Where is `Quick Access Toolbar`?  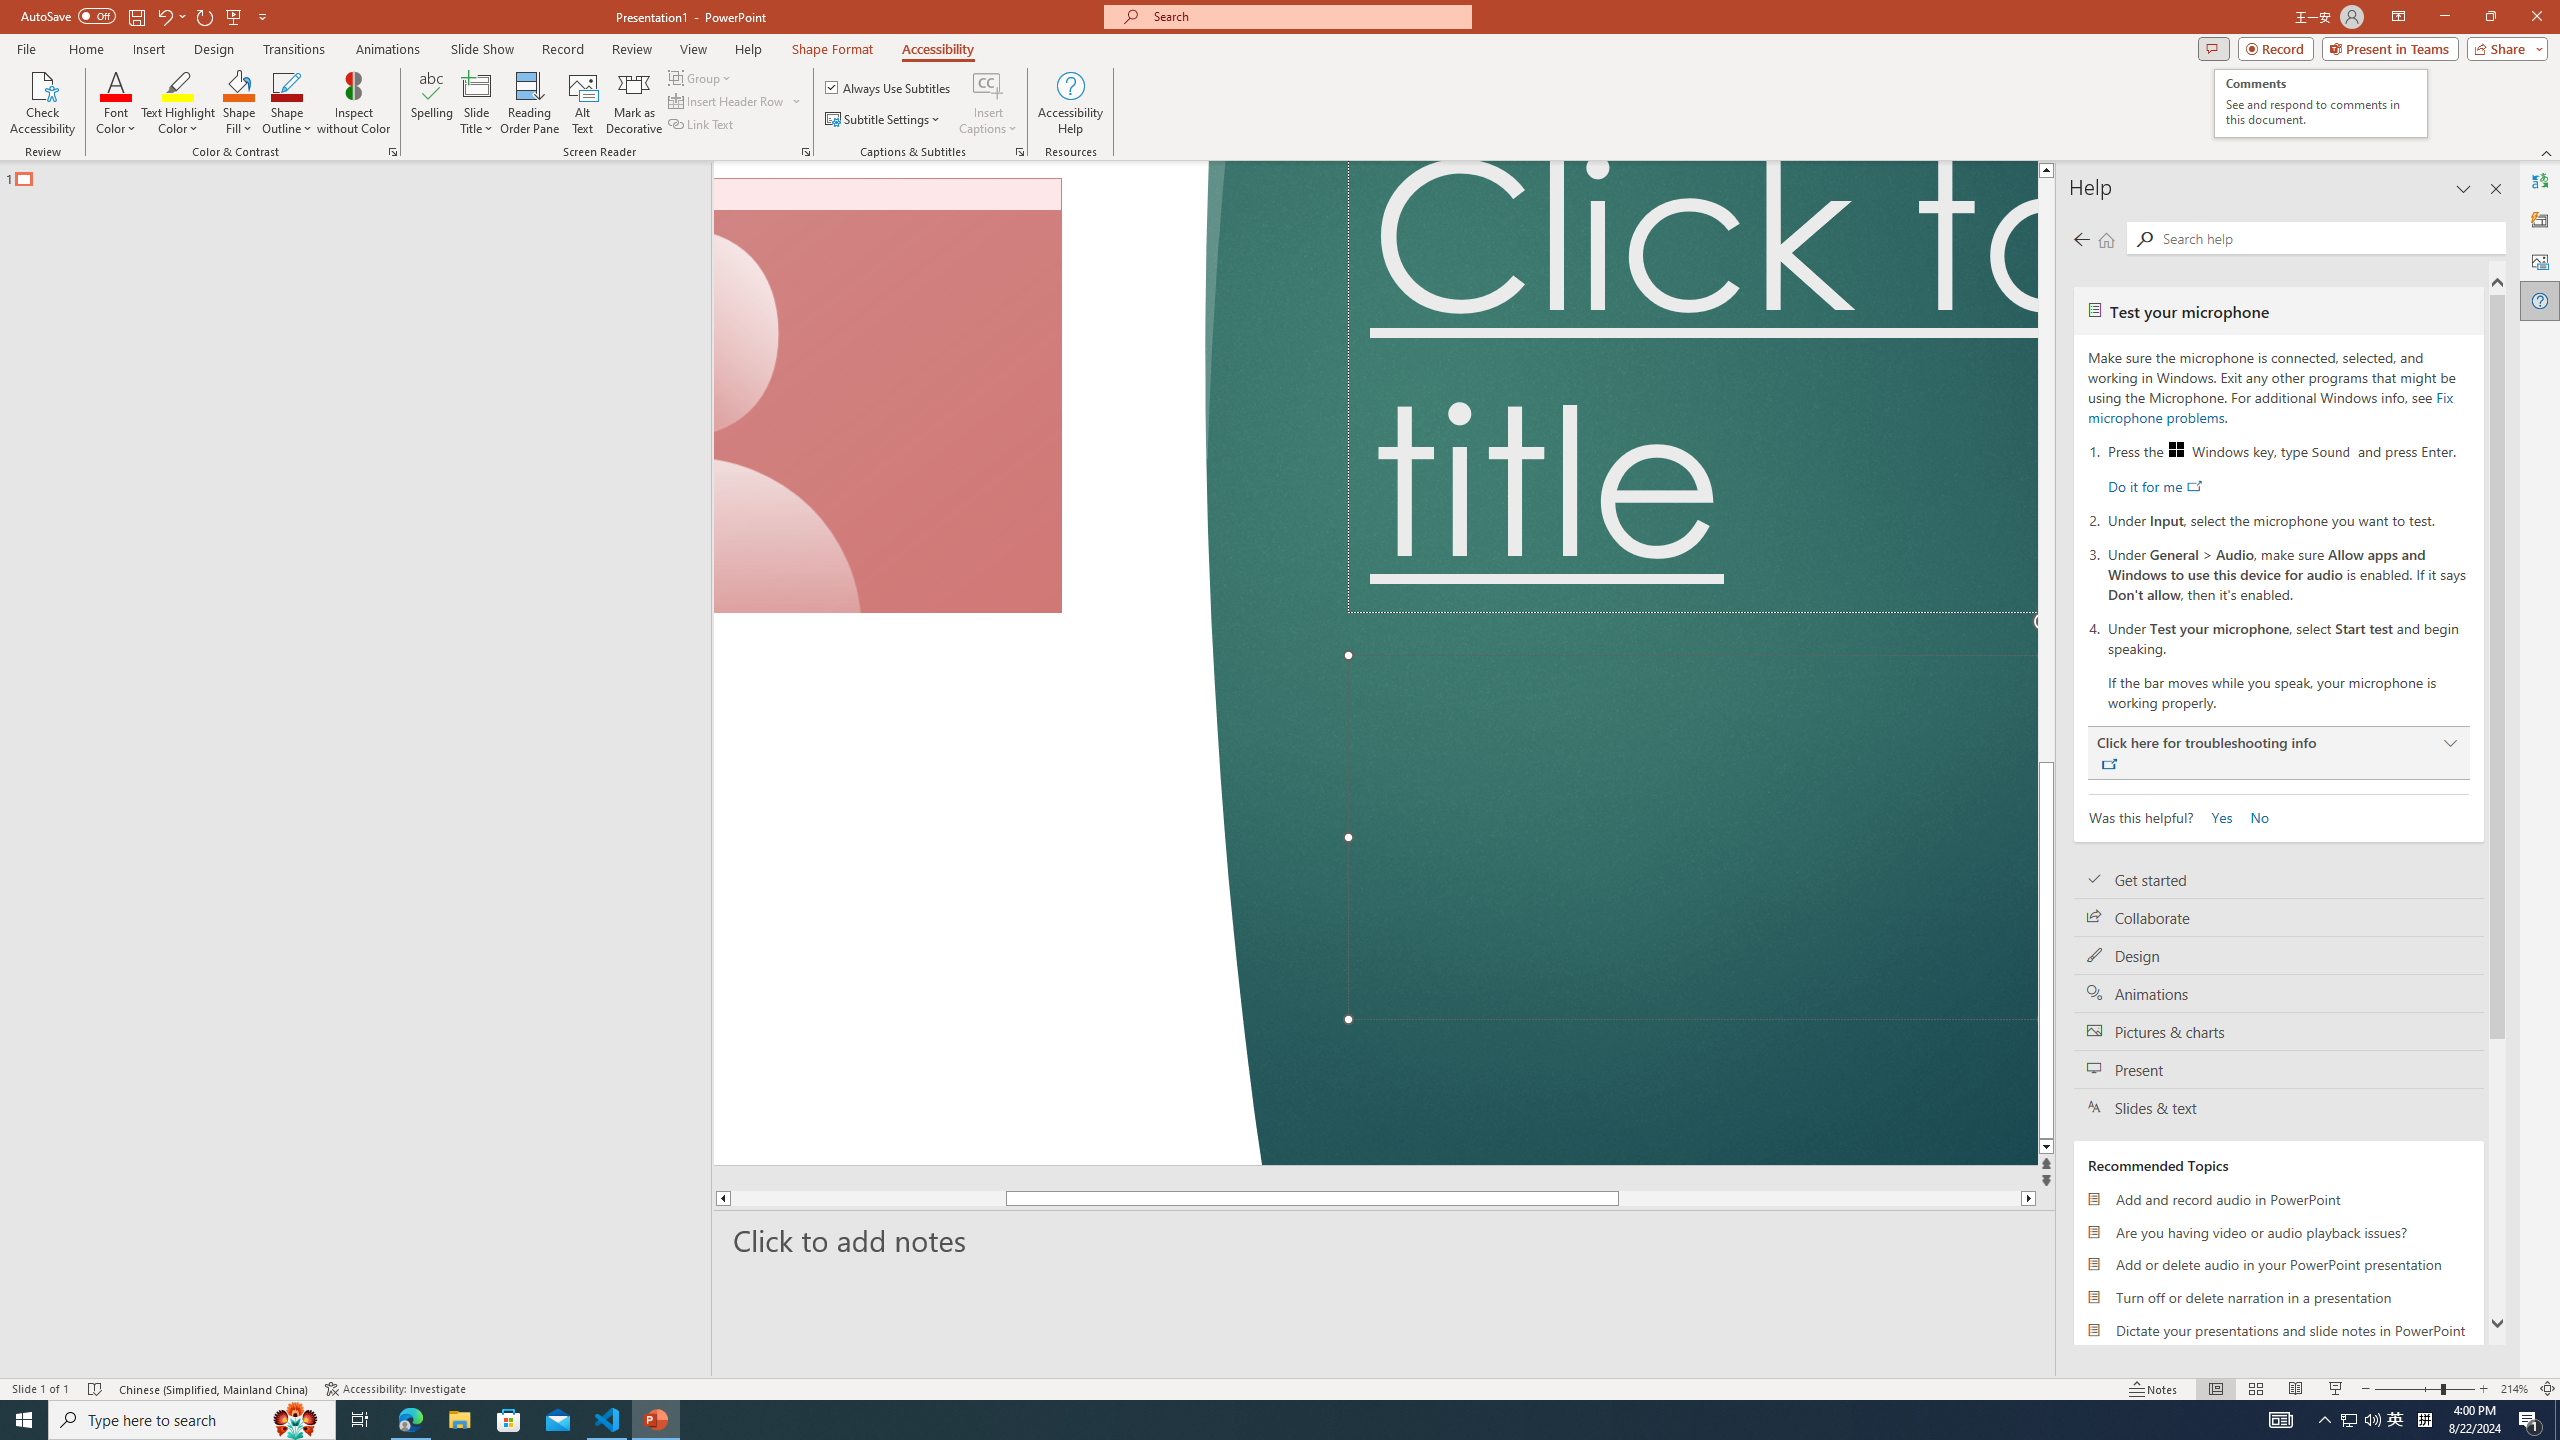
Quick Access Toolbar is located at coordinates (146, 17).